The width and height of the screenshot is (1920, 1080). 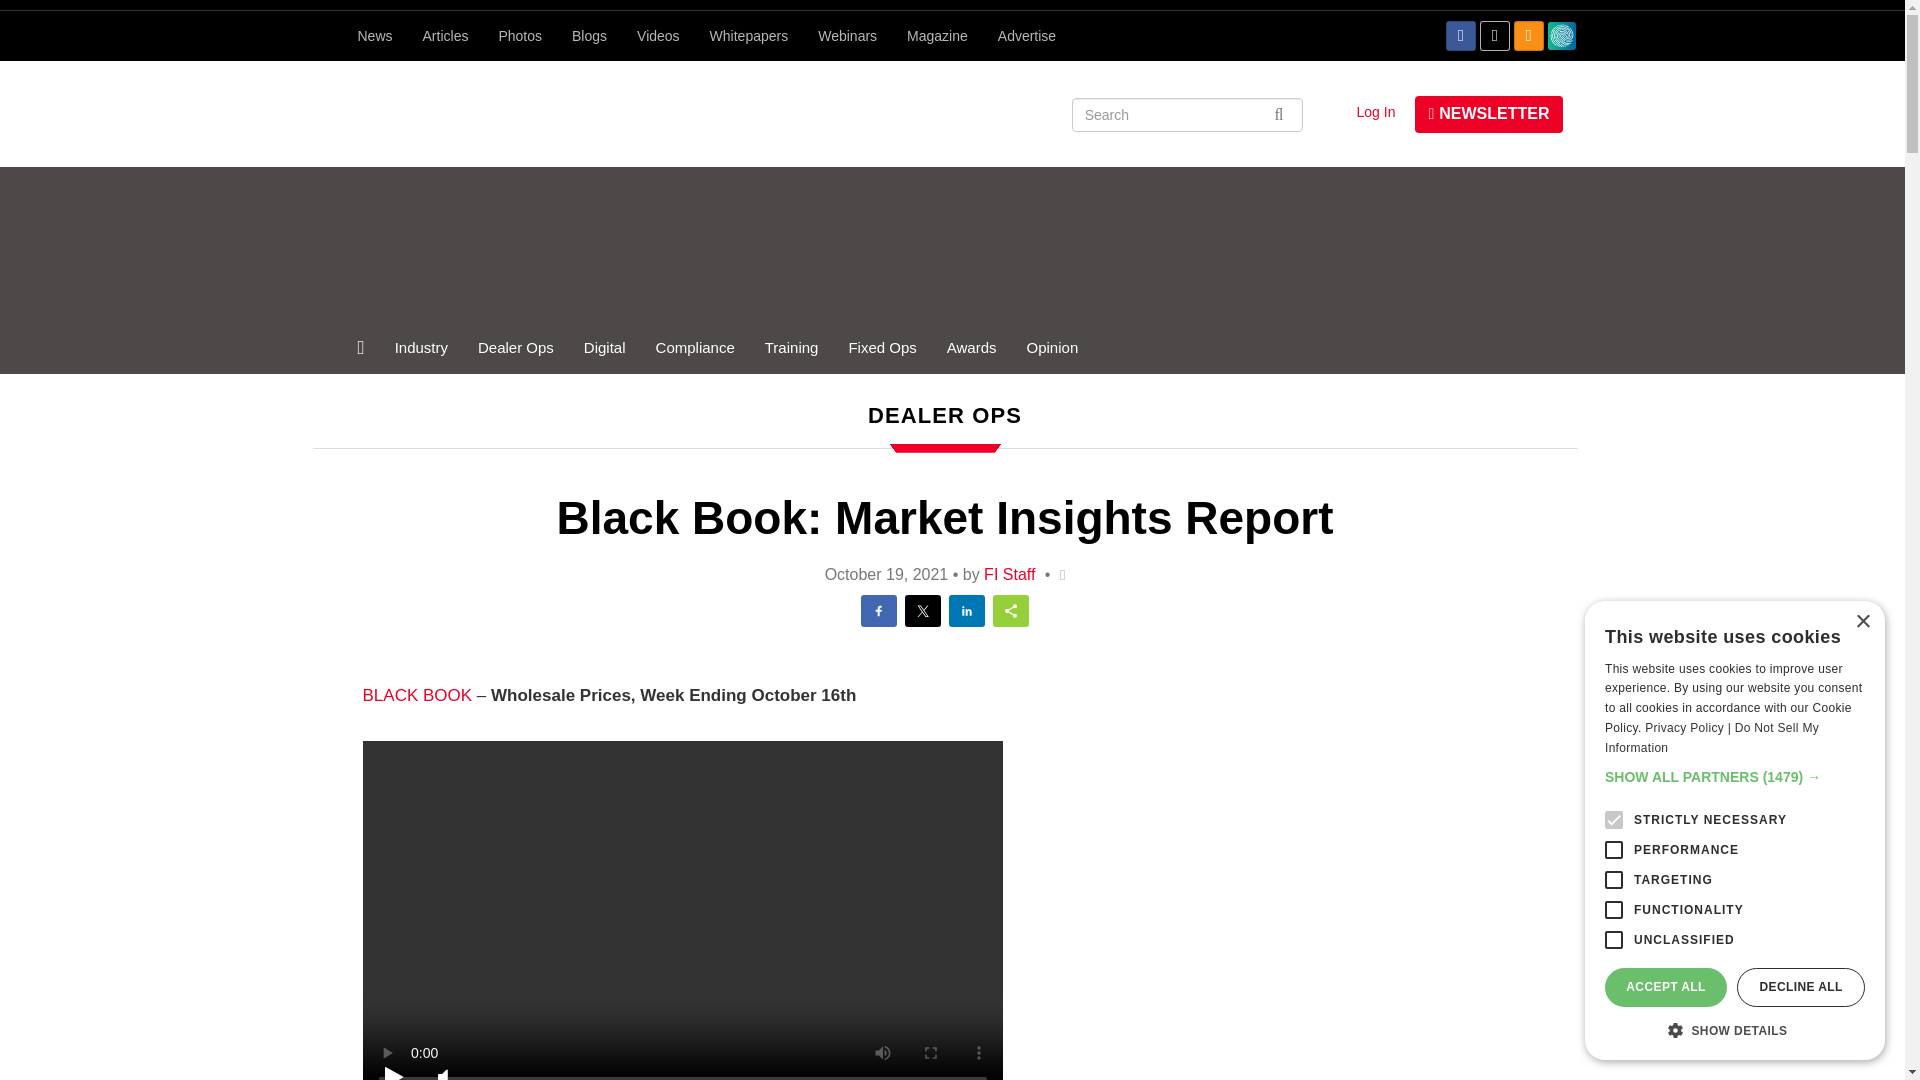 I want to click on Blogs, so click(x=589, y=35).